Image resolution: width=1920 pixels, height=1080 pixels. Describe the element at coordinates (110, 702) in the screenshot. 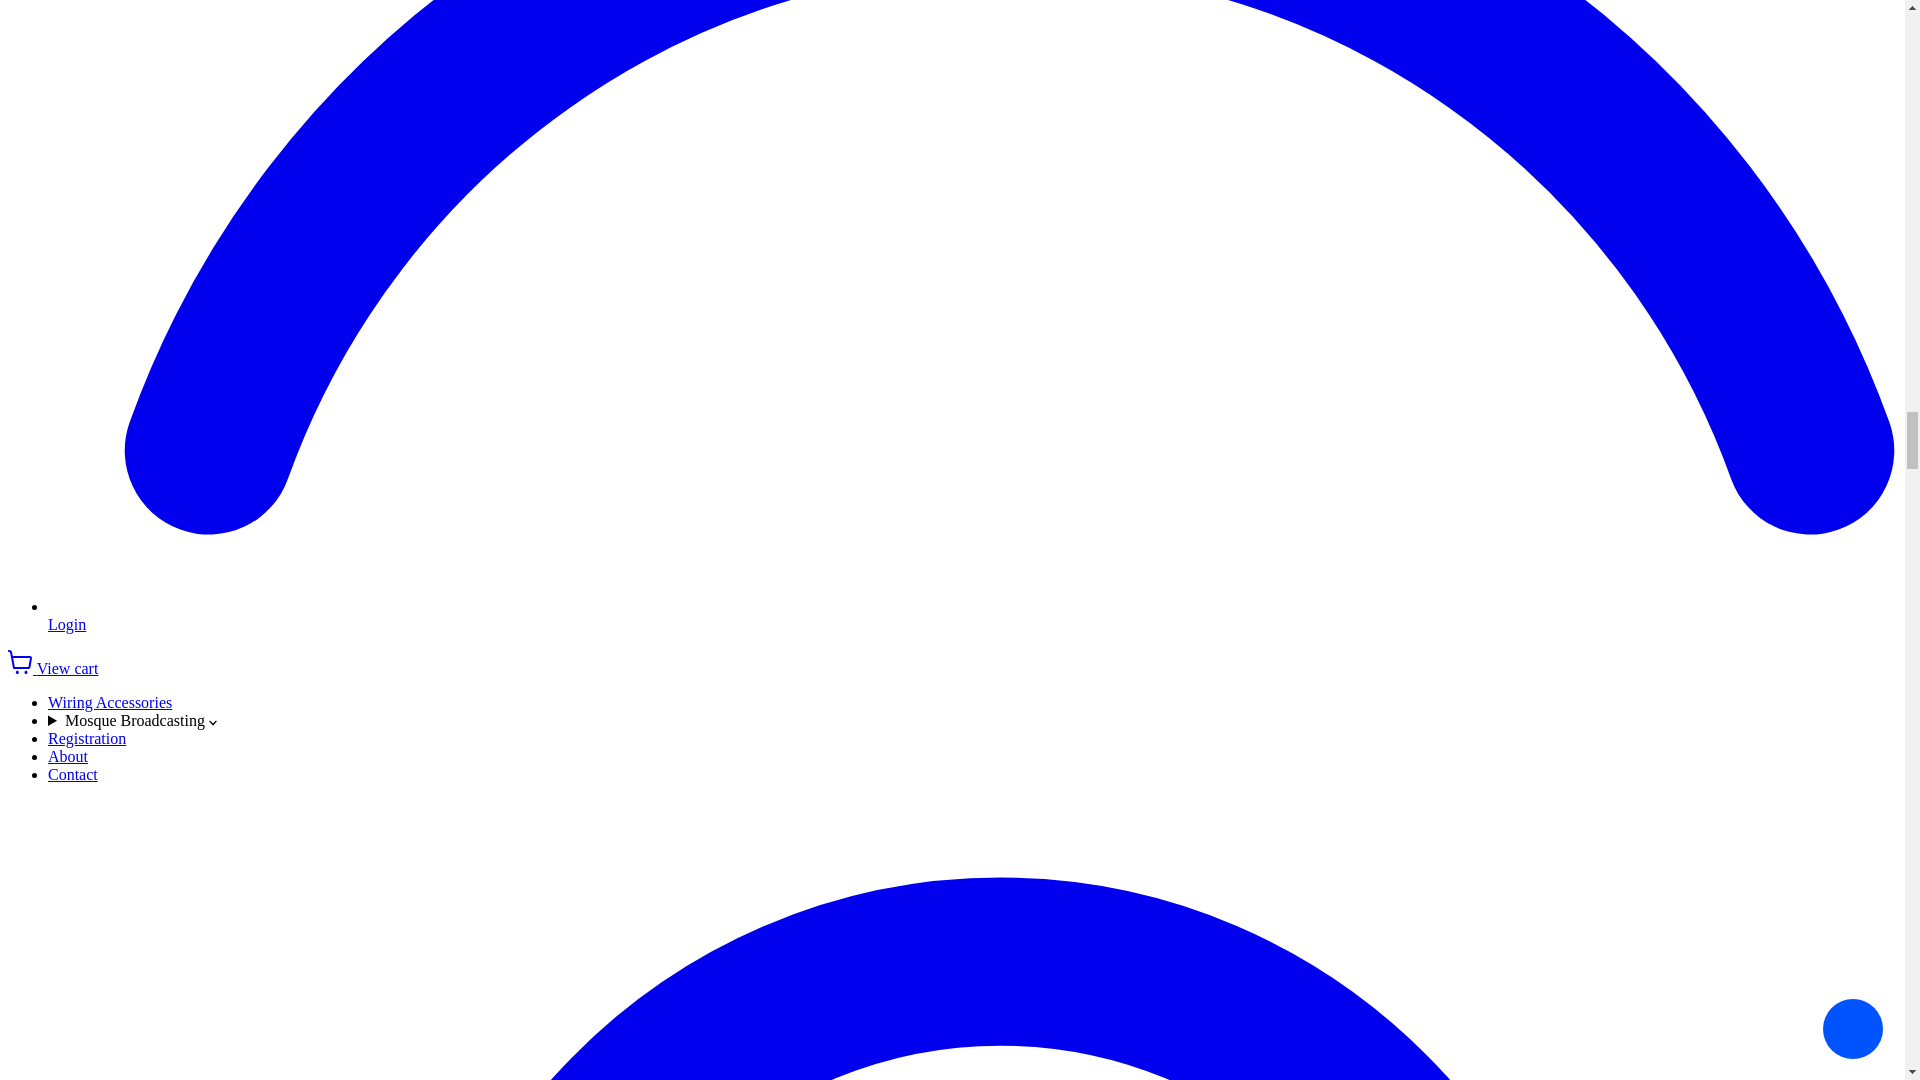

I see `Wiring Accessories` at that location.